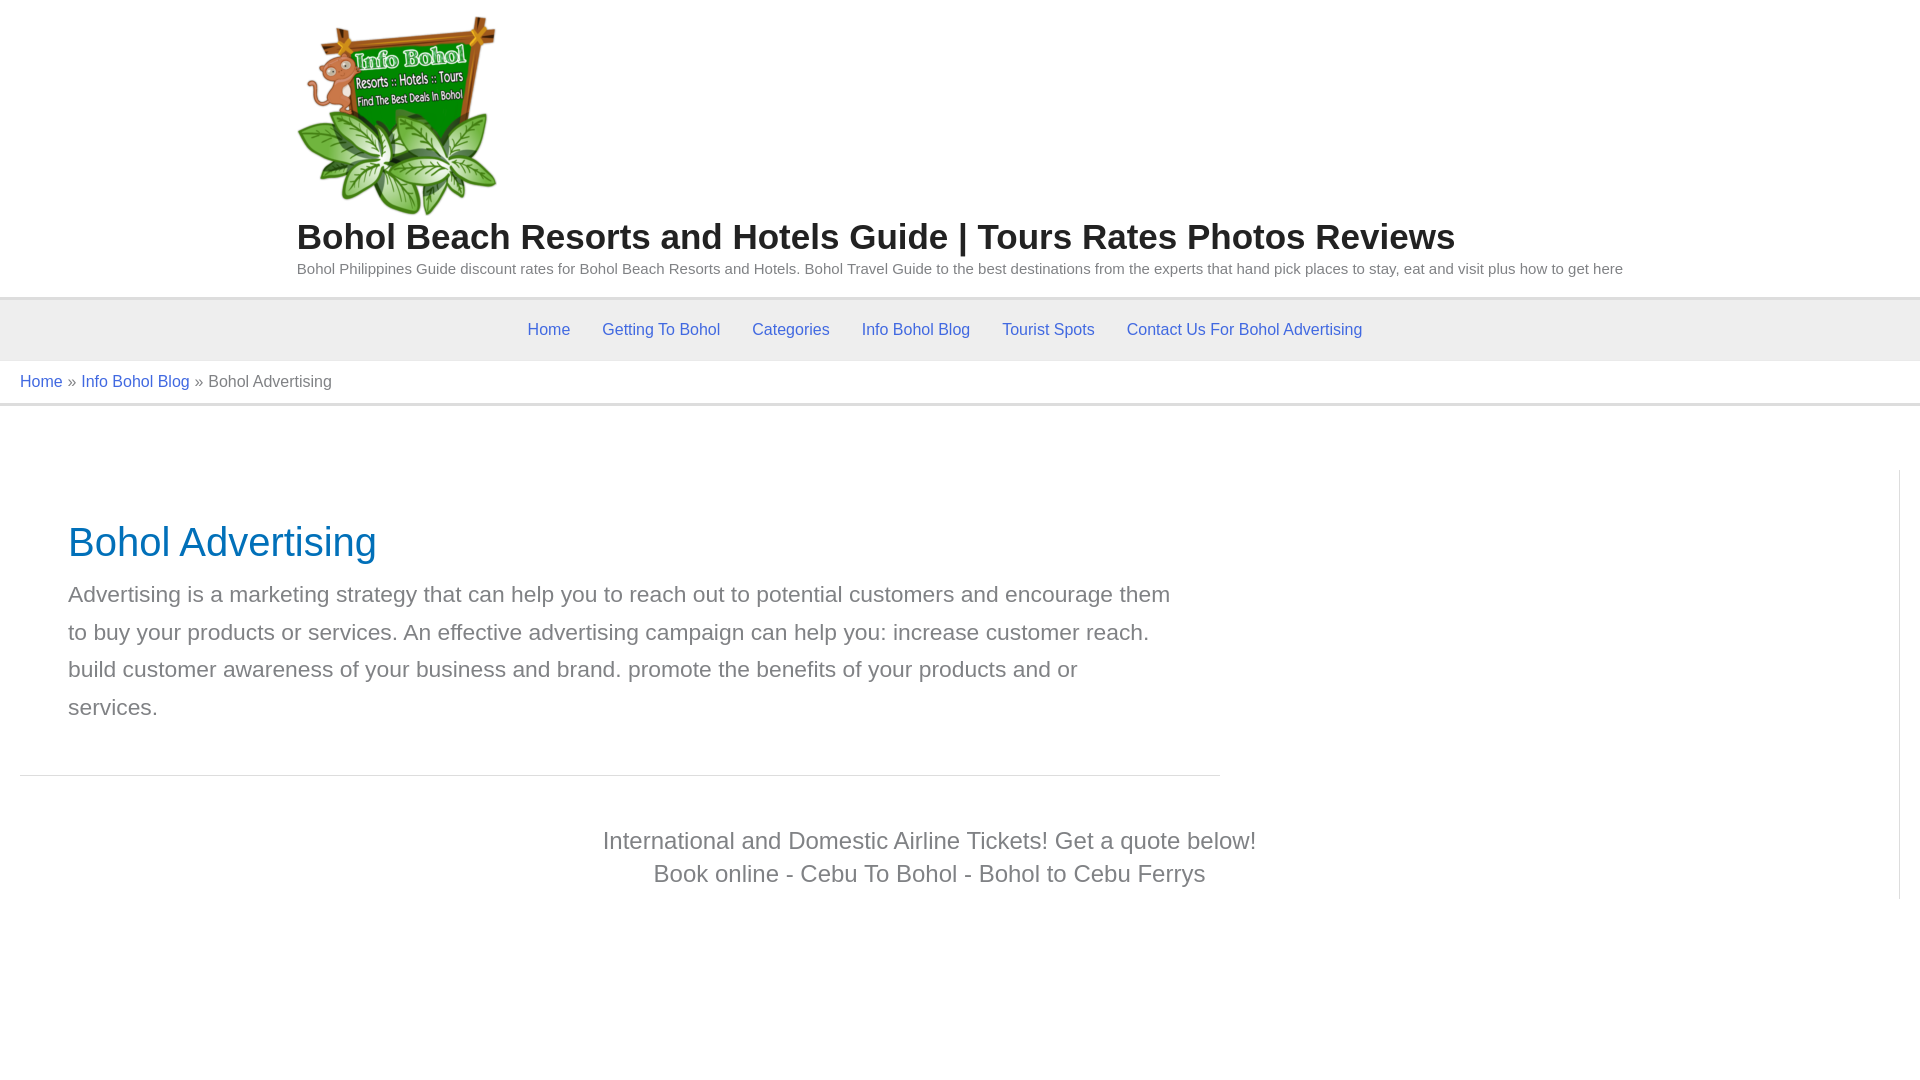  Describe the element at coordinates (660, 330) in the screenshot. I see `Getting To Bohol` at that location.